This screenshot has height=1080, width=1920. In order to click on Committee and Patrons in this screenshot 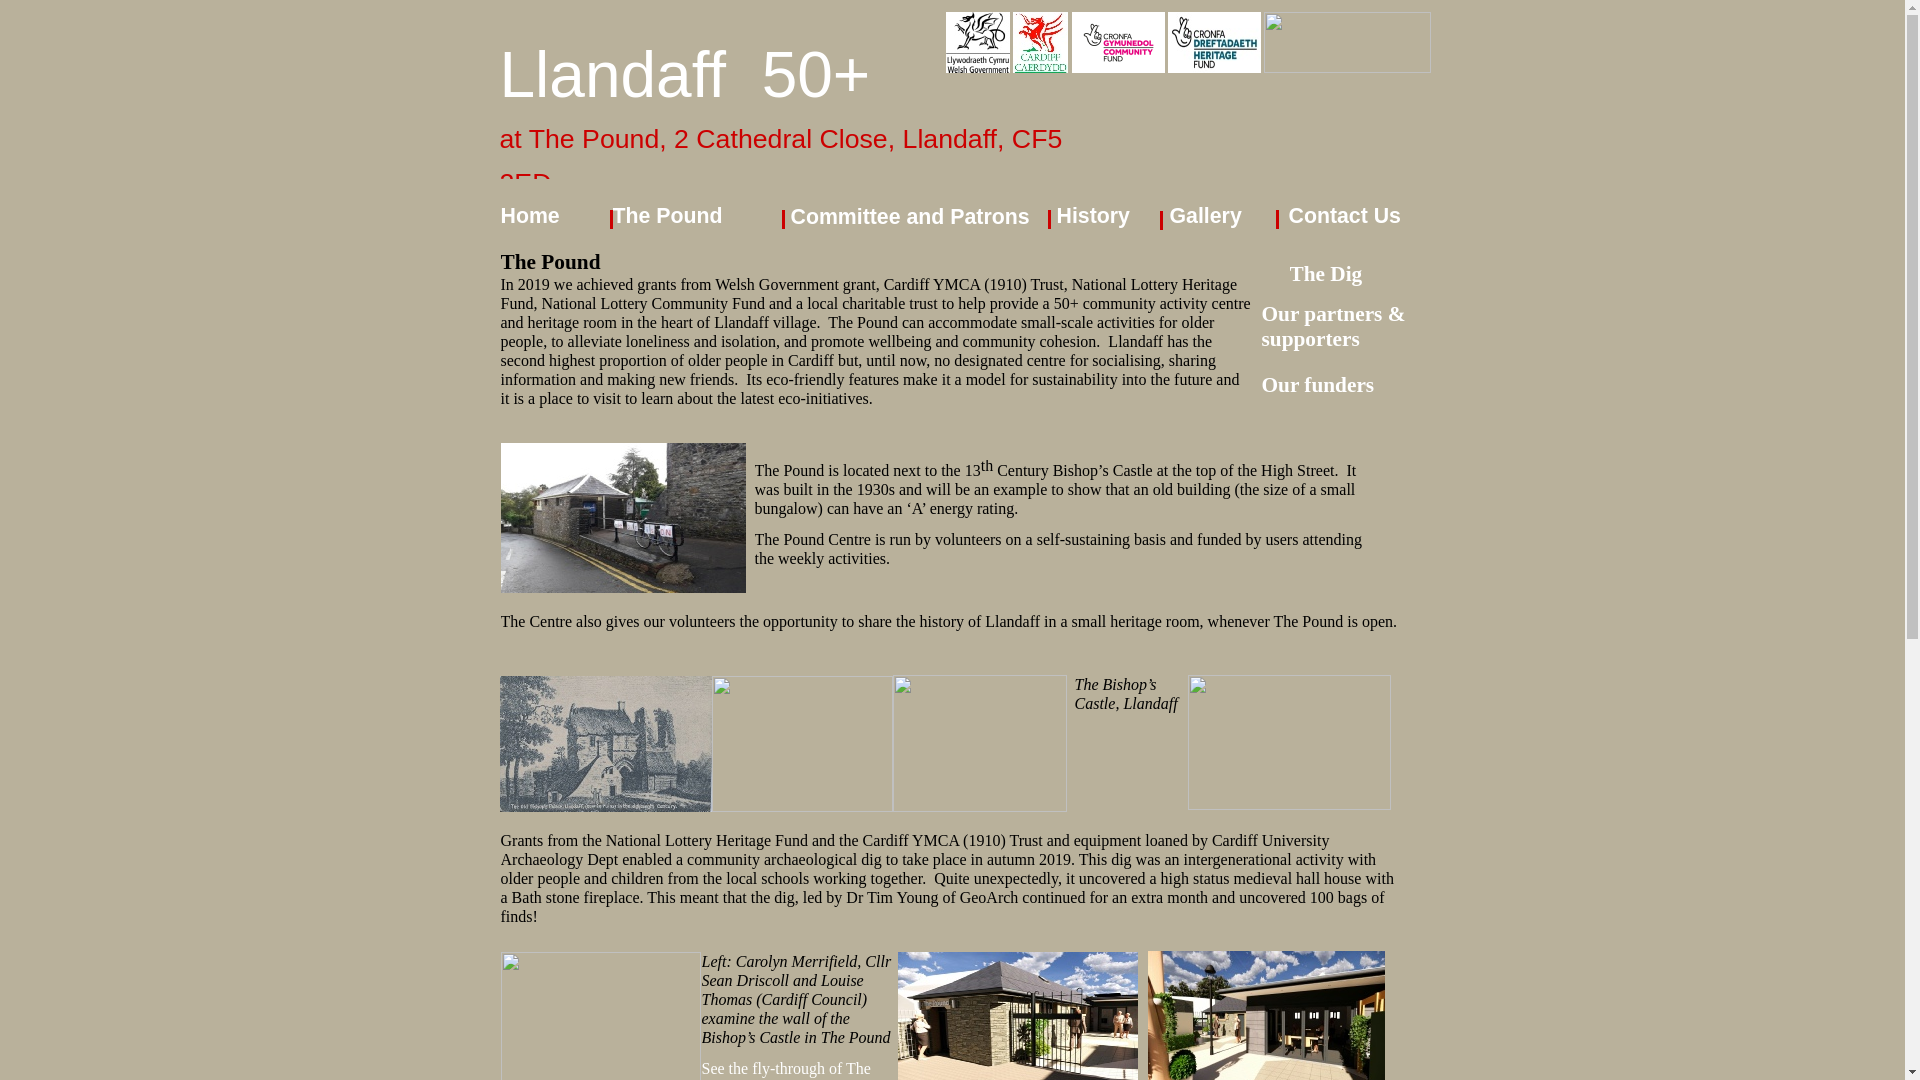, I will do `click(909, 216)`.